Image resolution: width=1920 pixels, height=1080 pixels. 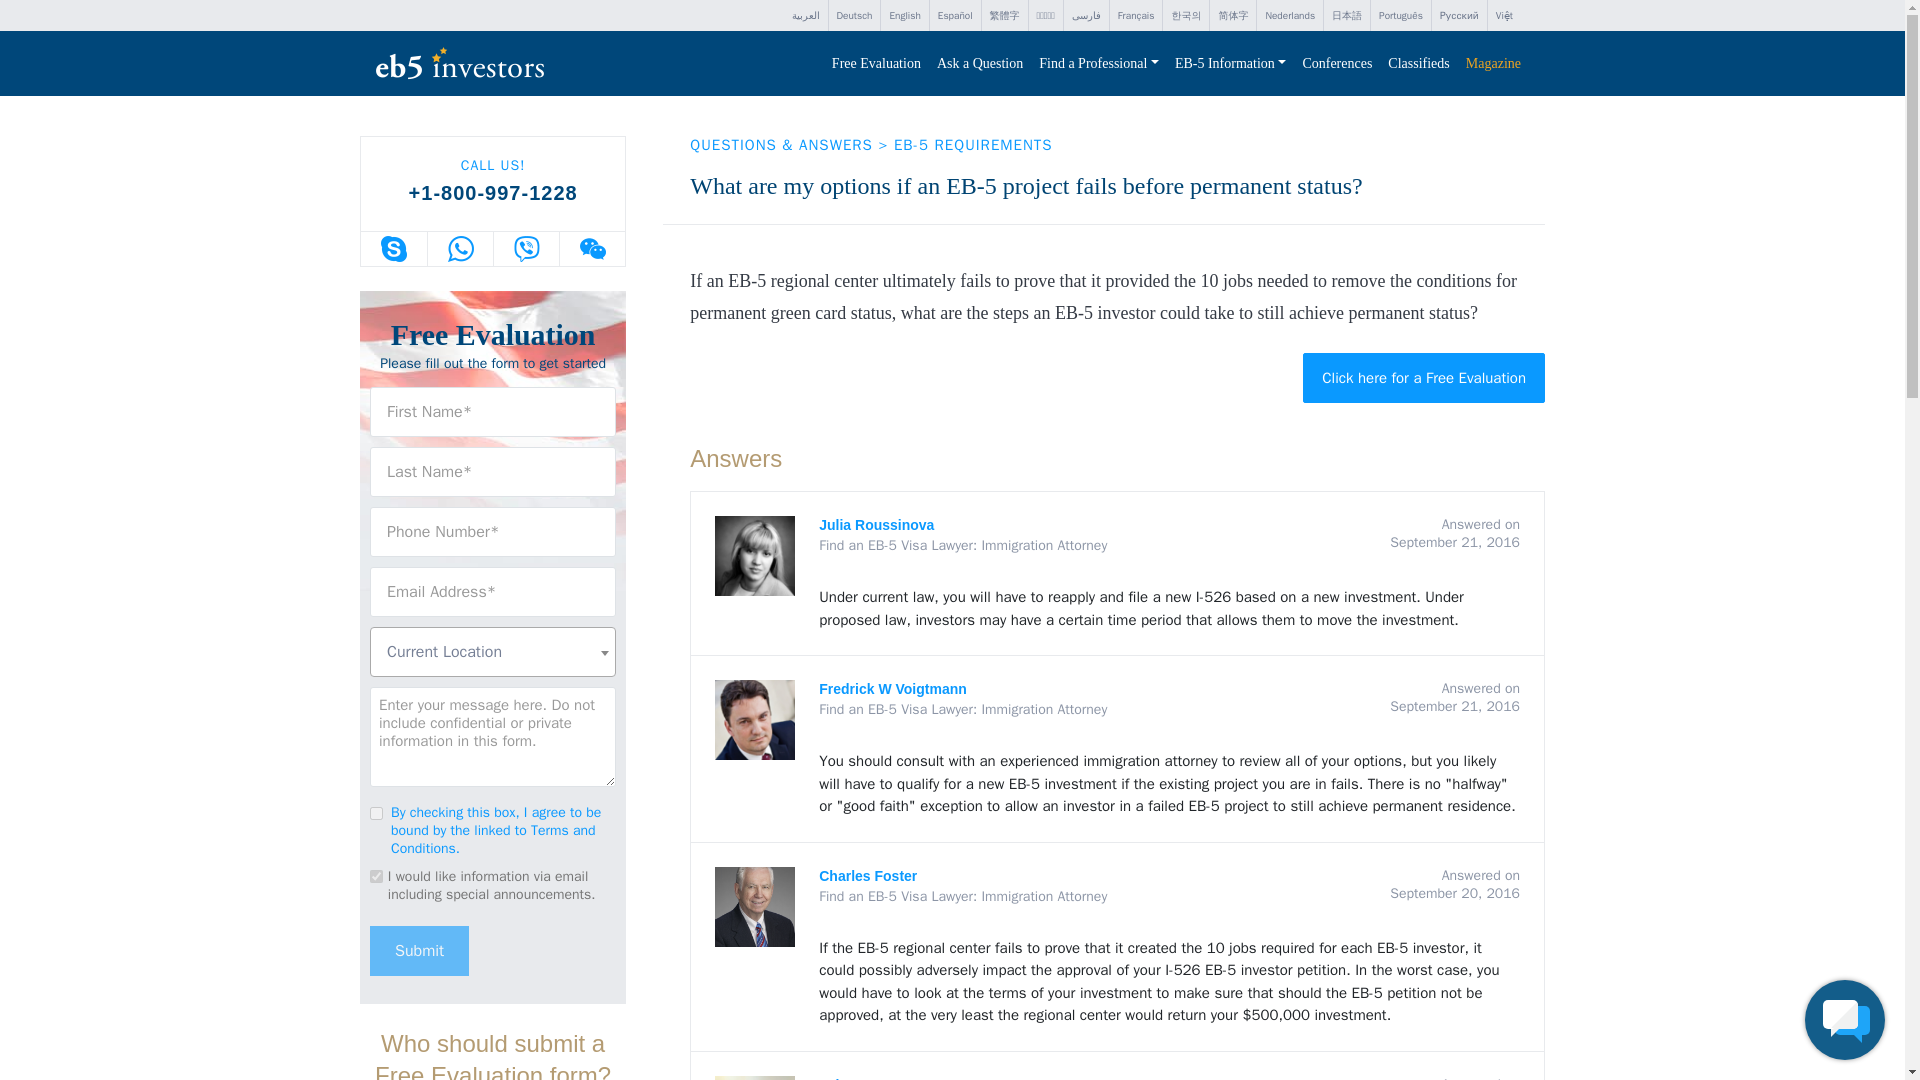 I want to click on Submit, so click(x=419, y=950).